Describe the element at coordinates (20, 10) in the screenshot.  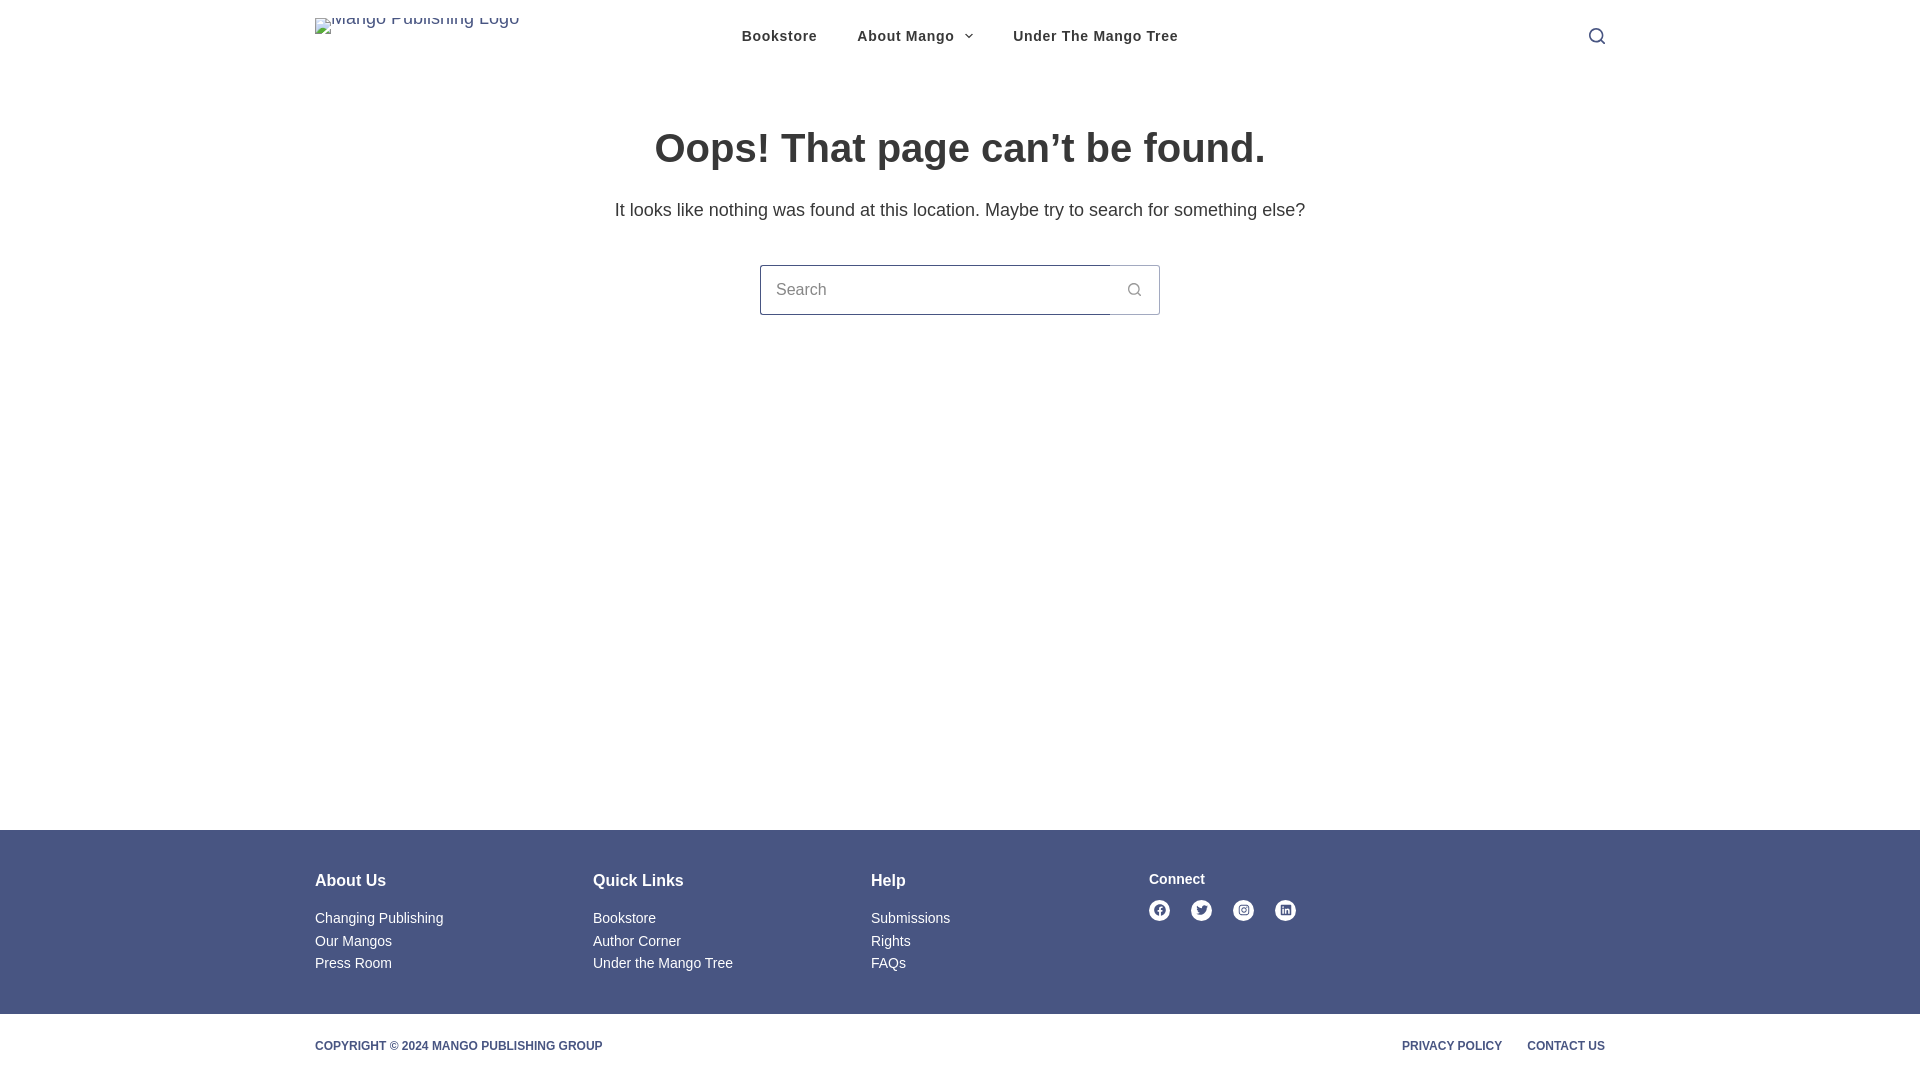
I see `Skip to content` at that location.